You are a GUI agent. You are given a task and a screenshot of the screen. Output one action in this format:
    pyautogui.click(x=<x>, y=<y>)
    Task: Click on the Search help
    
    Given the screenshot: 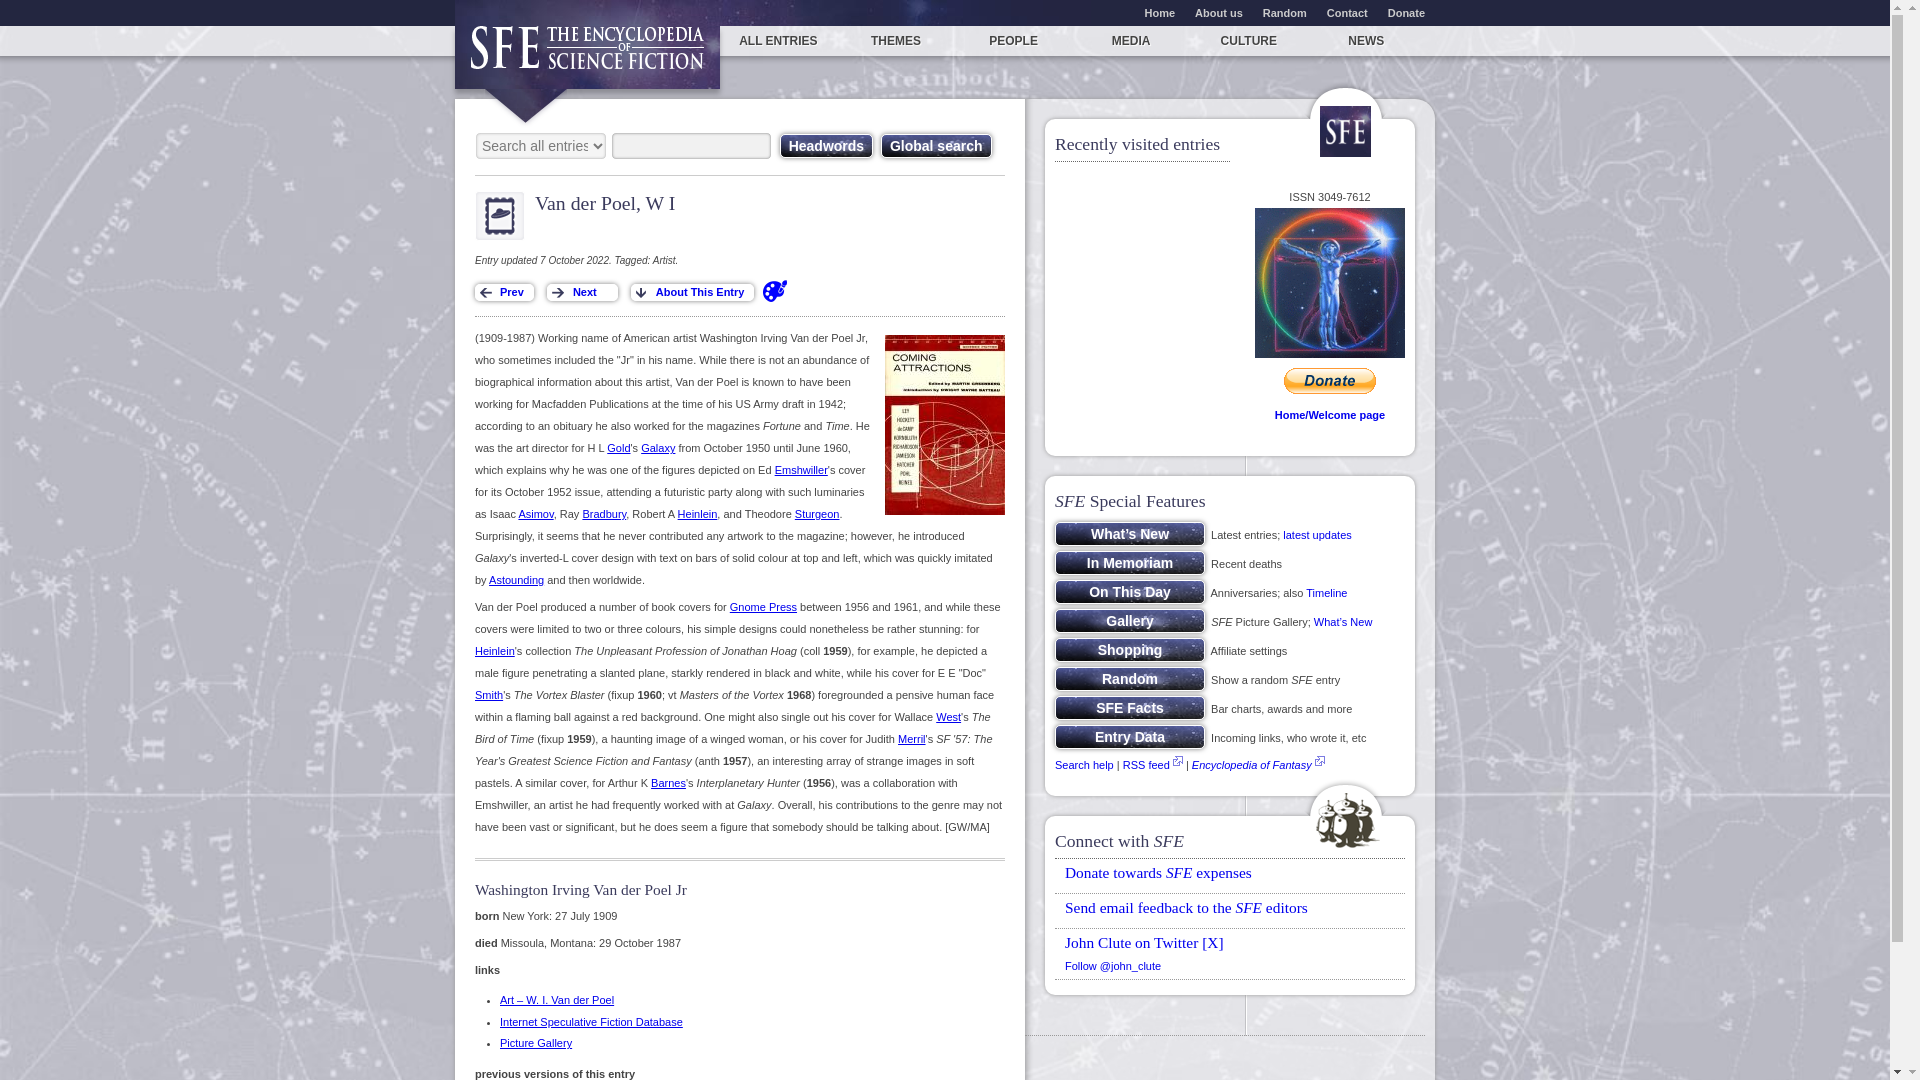 What is the action you would take?
    pyautogui.click(x=1084, y=765)
    